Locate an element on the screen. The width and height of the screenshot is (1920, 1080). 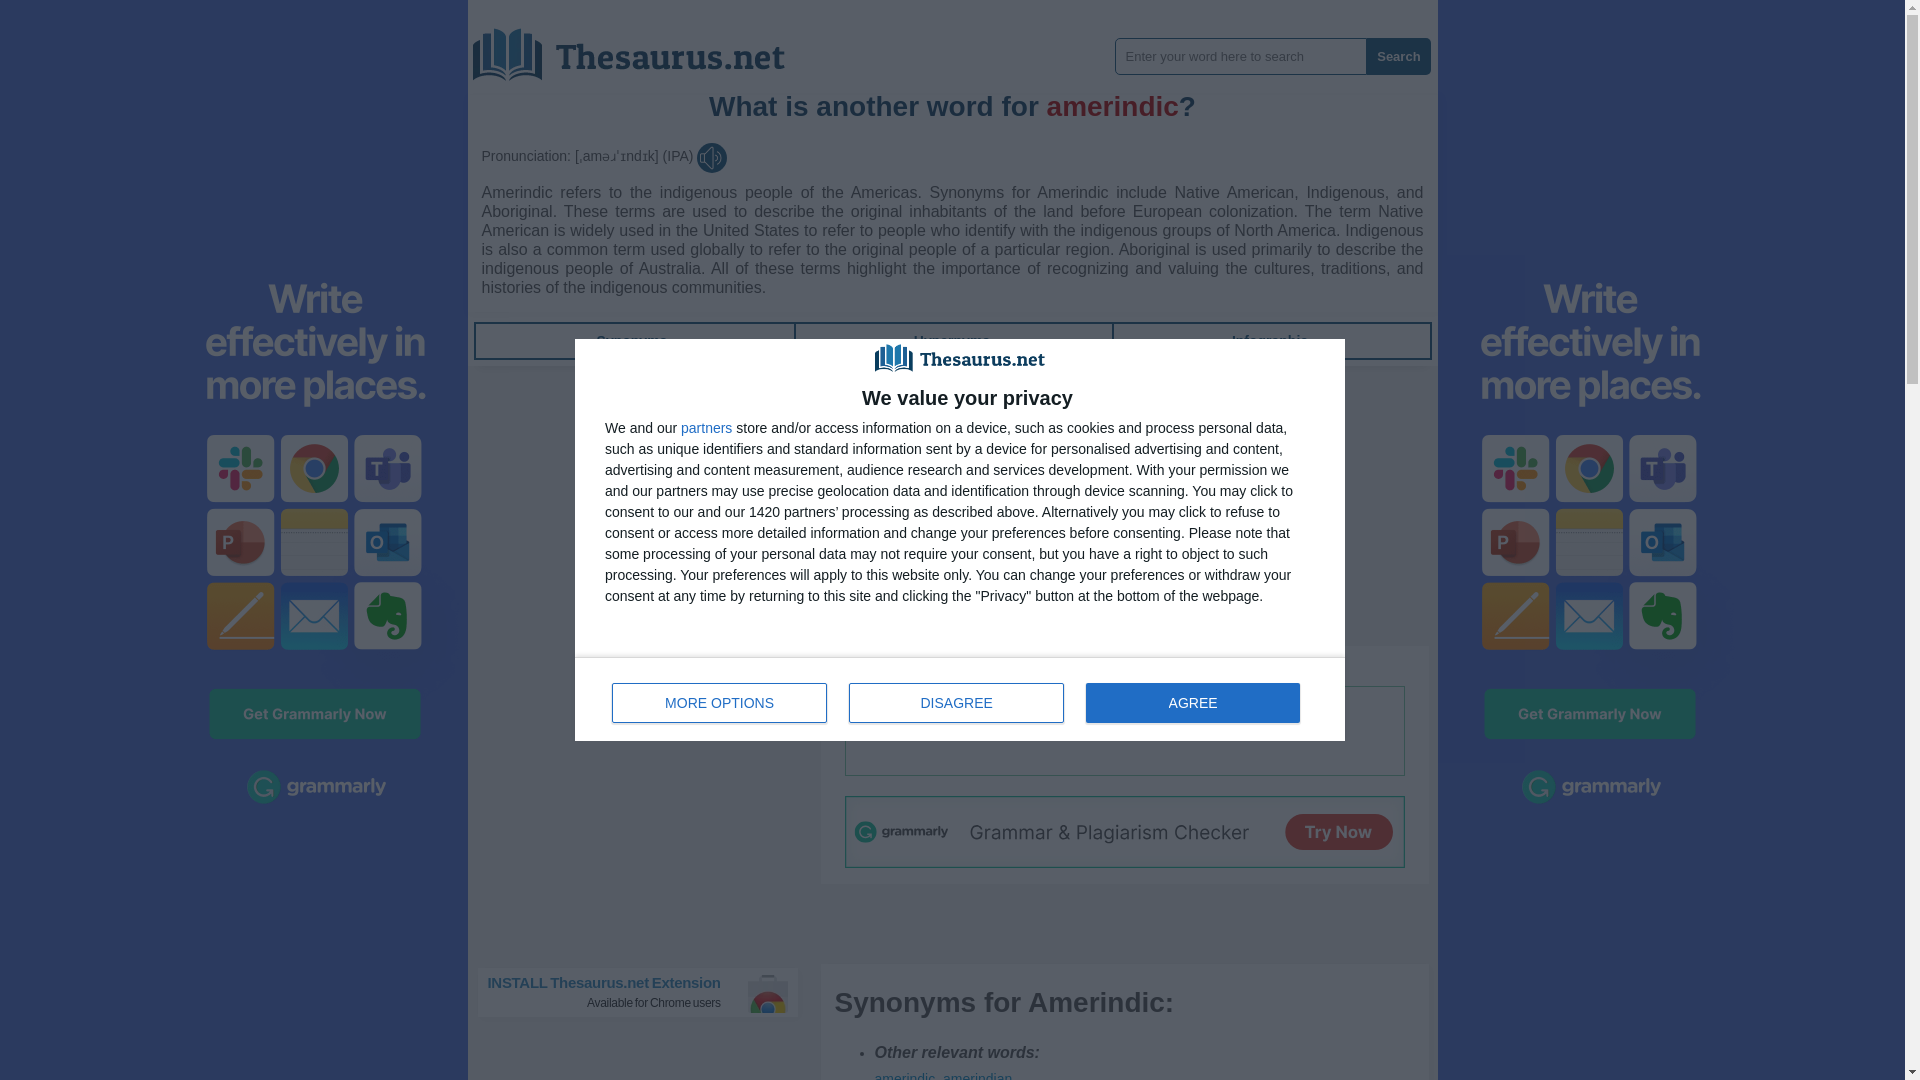
Hypernyms is located at coordinates (952, 340).